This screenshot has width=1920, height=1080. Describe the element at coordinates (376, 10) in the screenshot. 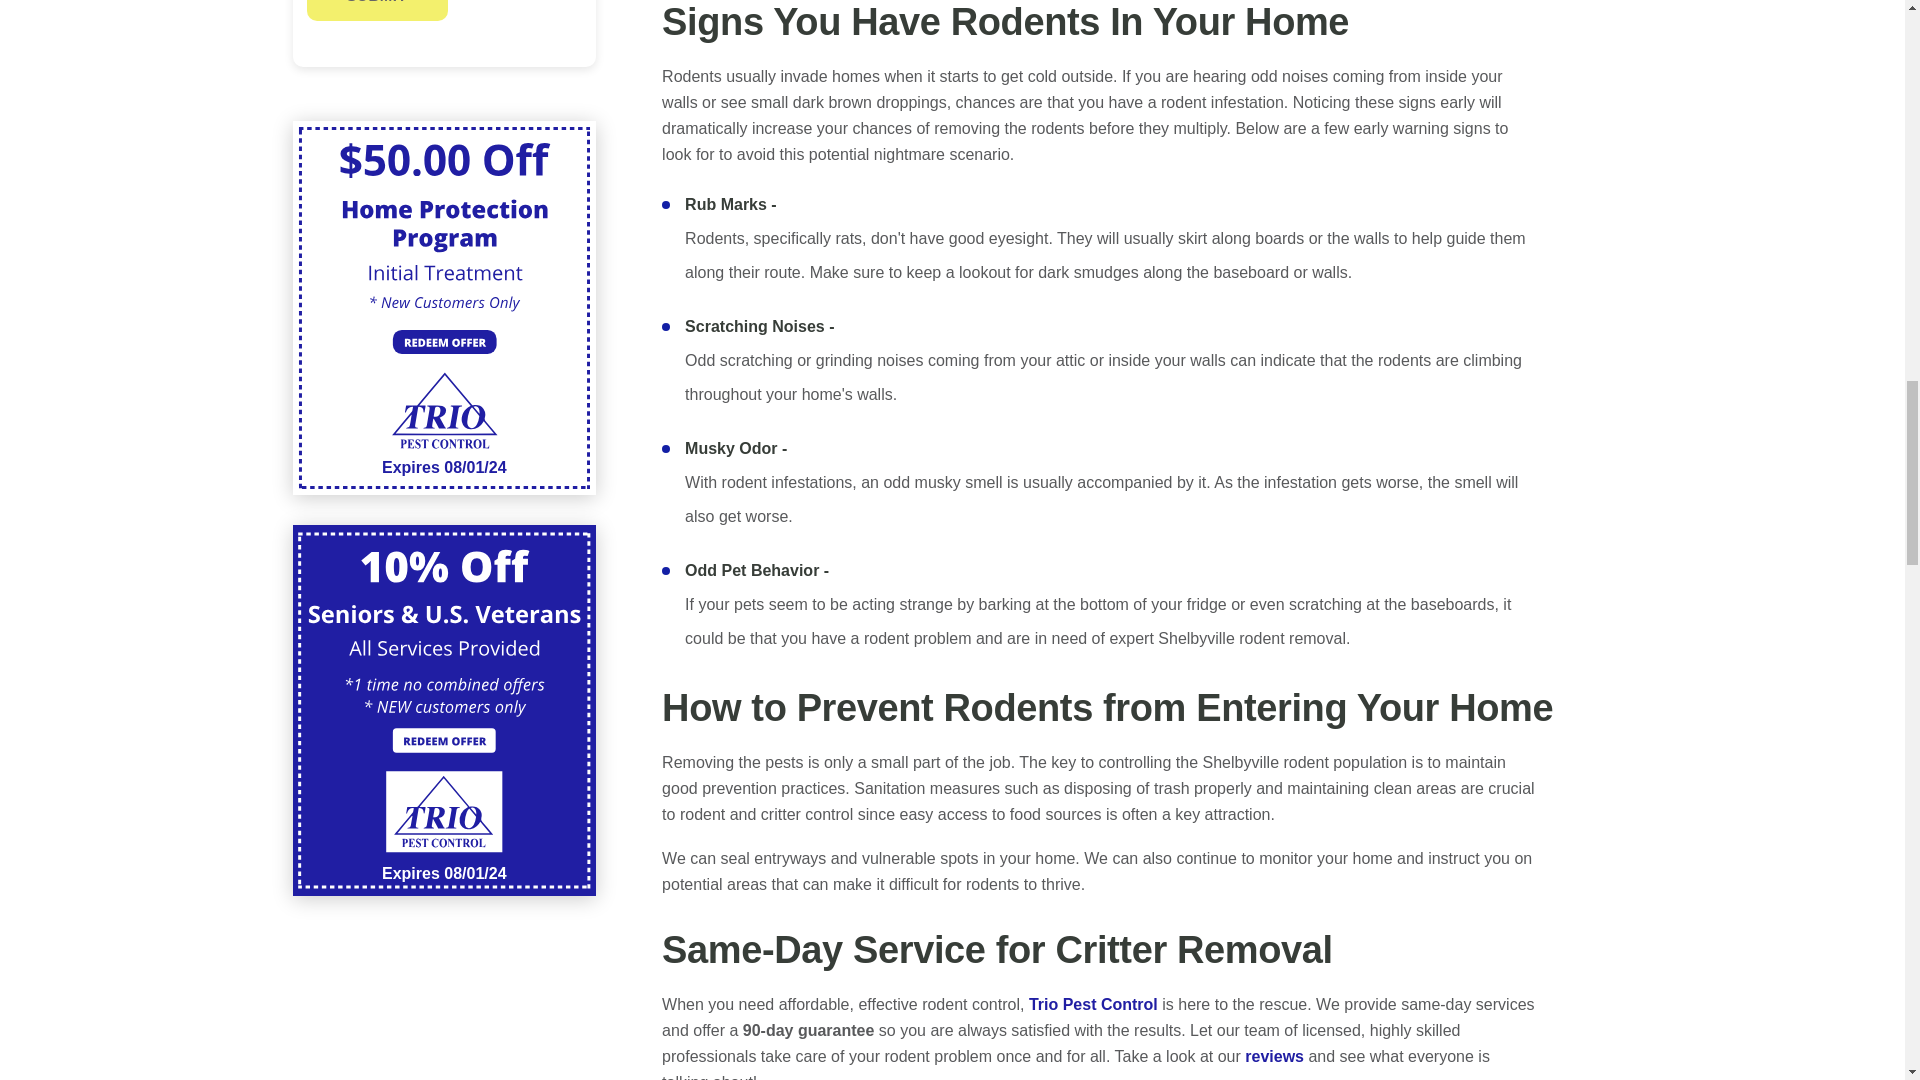

I see `Submit` at that location.